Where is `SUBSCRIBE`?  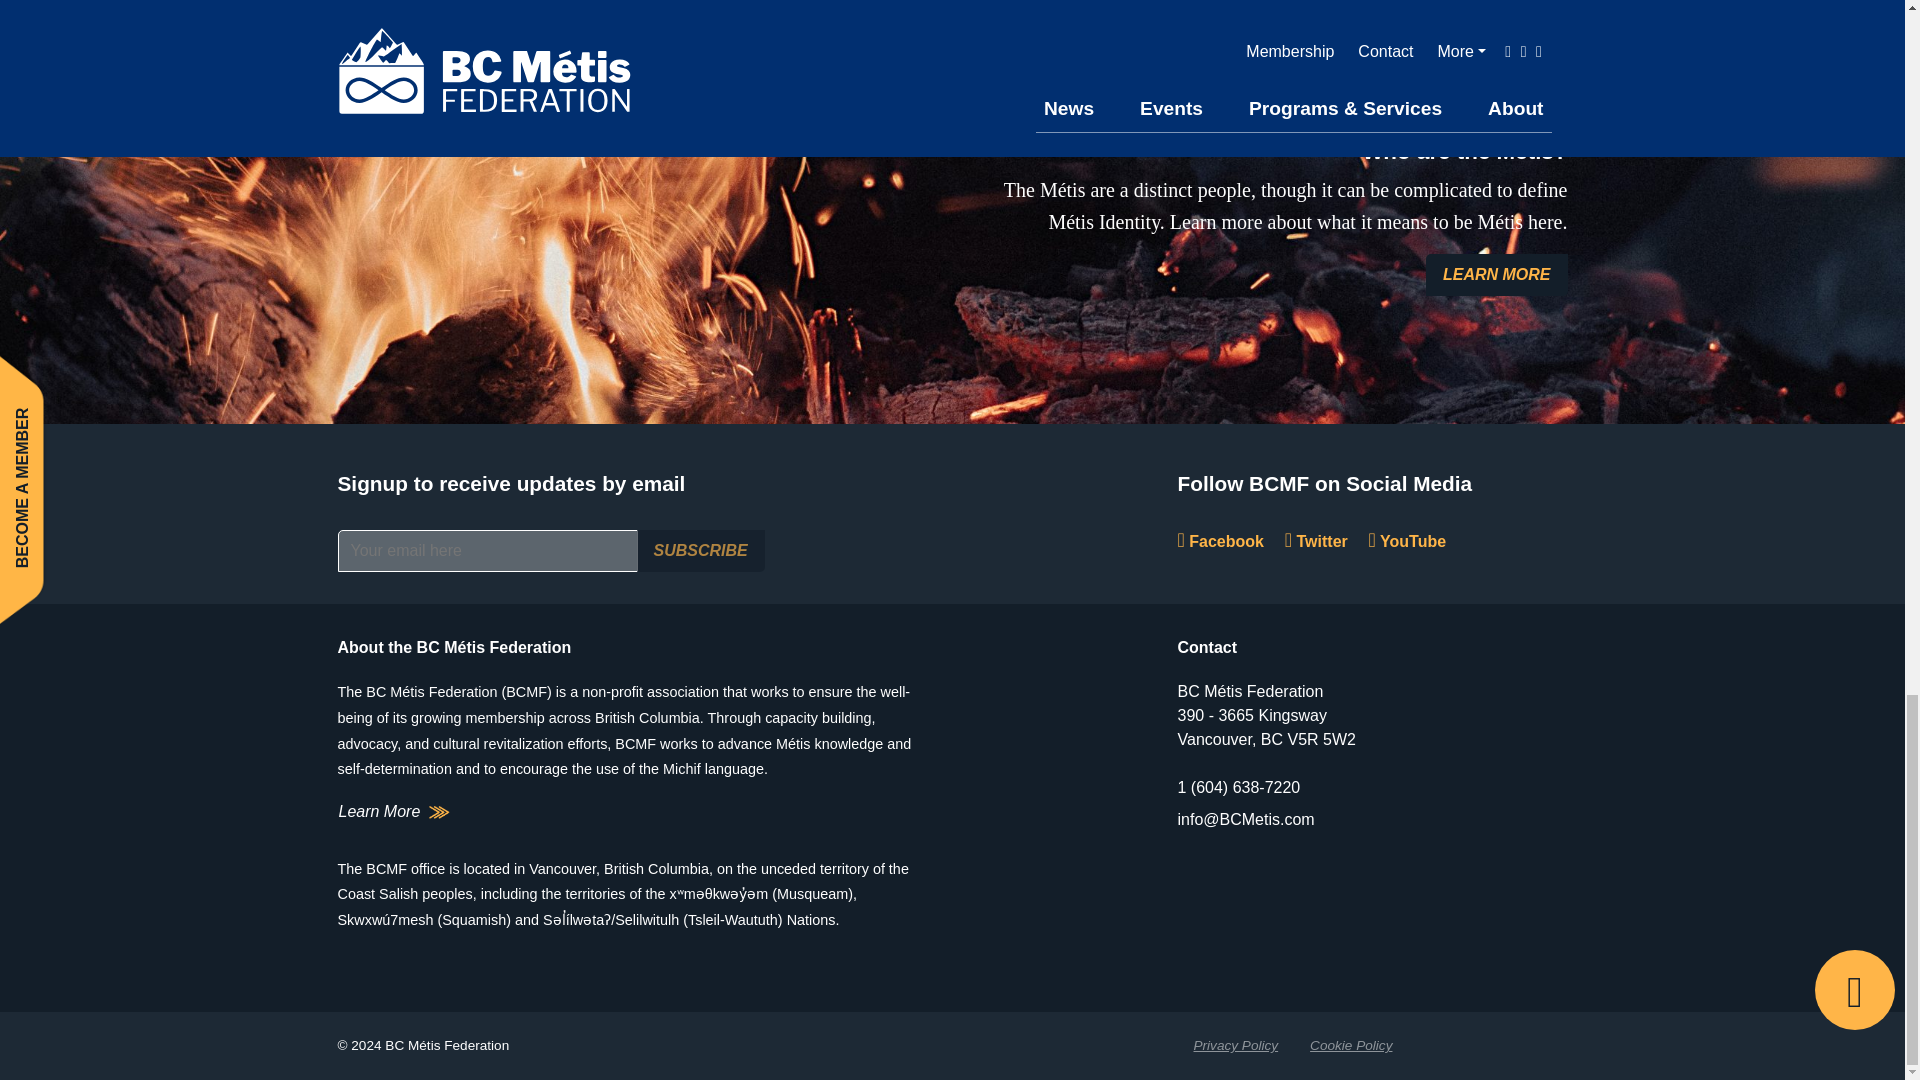 SUBSCRIBE is located at coordinates (700, 551).